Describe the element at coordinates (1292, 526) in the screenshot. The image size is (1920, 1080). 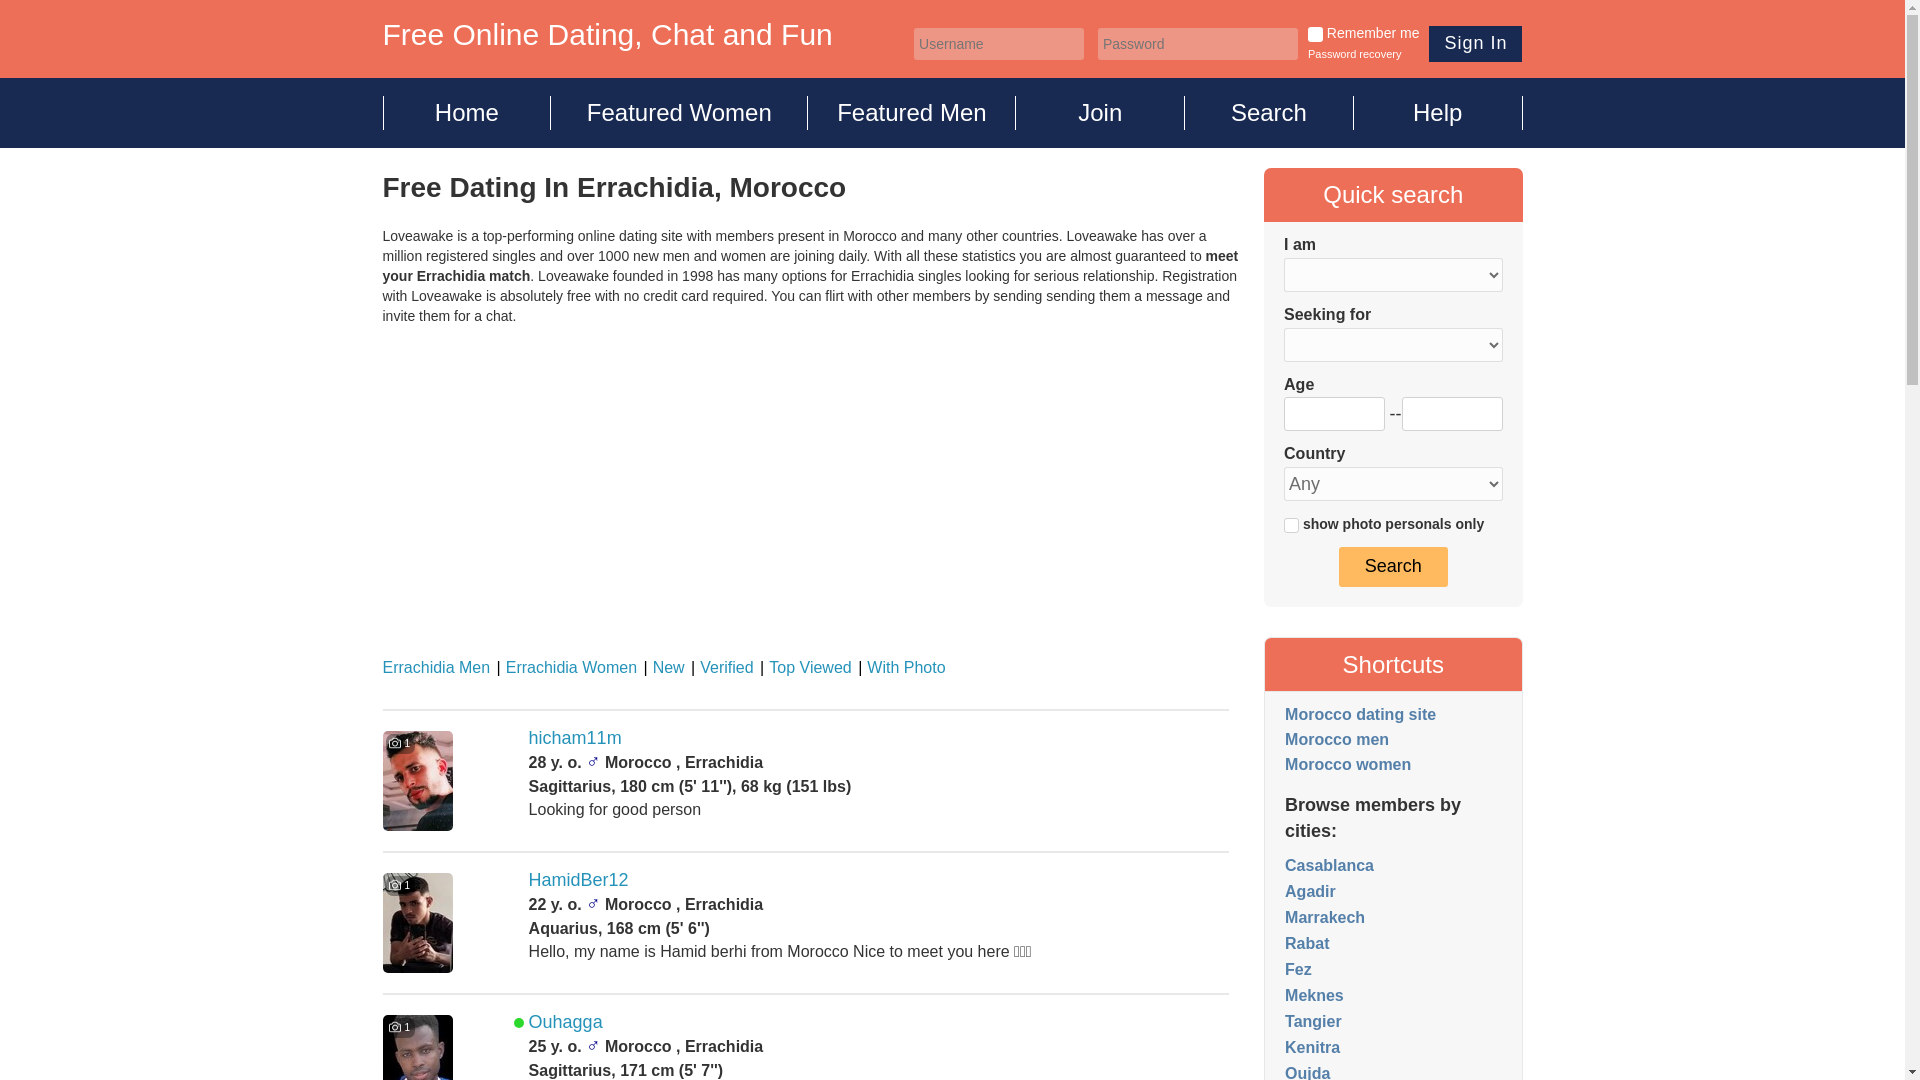
I see `1` at that location.